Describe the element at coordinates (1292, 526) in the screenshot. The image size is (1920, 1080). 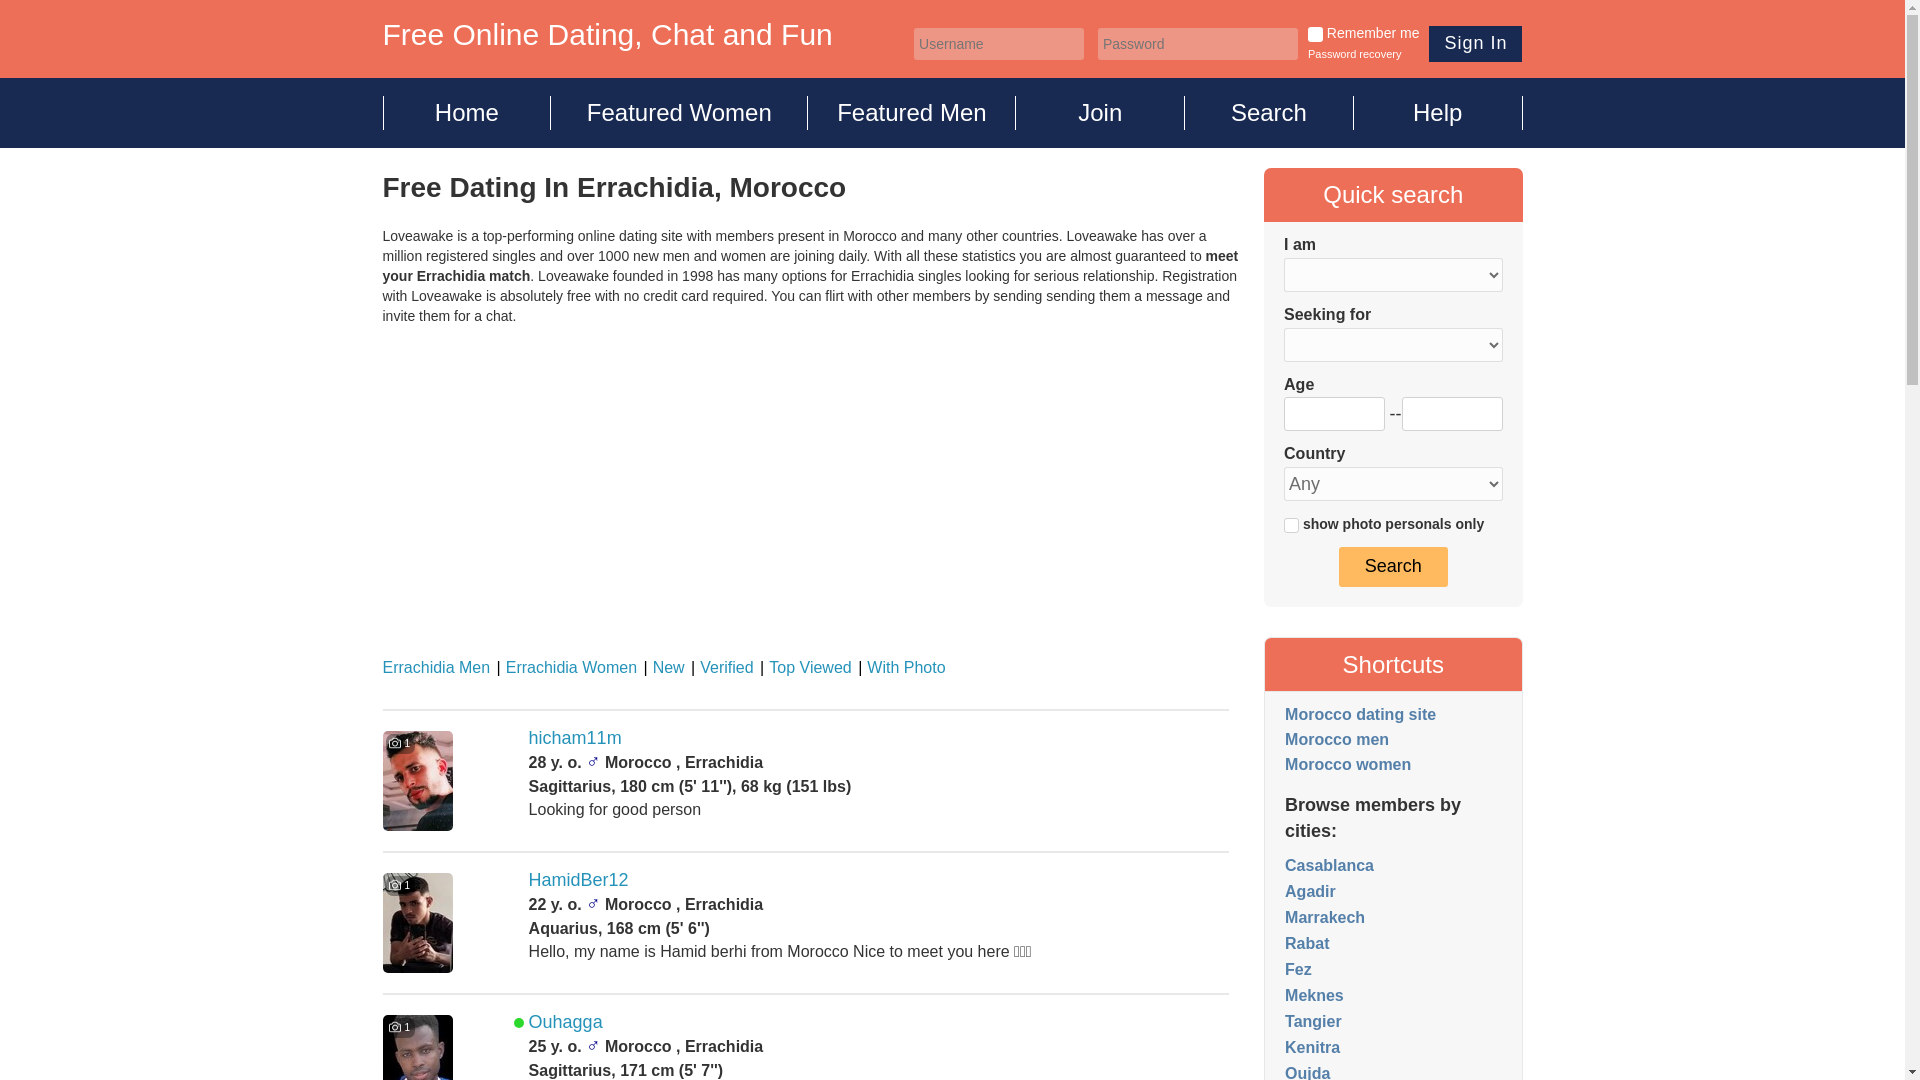
I see `1` at that location.